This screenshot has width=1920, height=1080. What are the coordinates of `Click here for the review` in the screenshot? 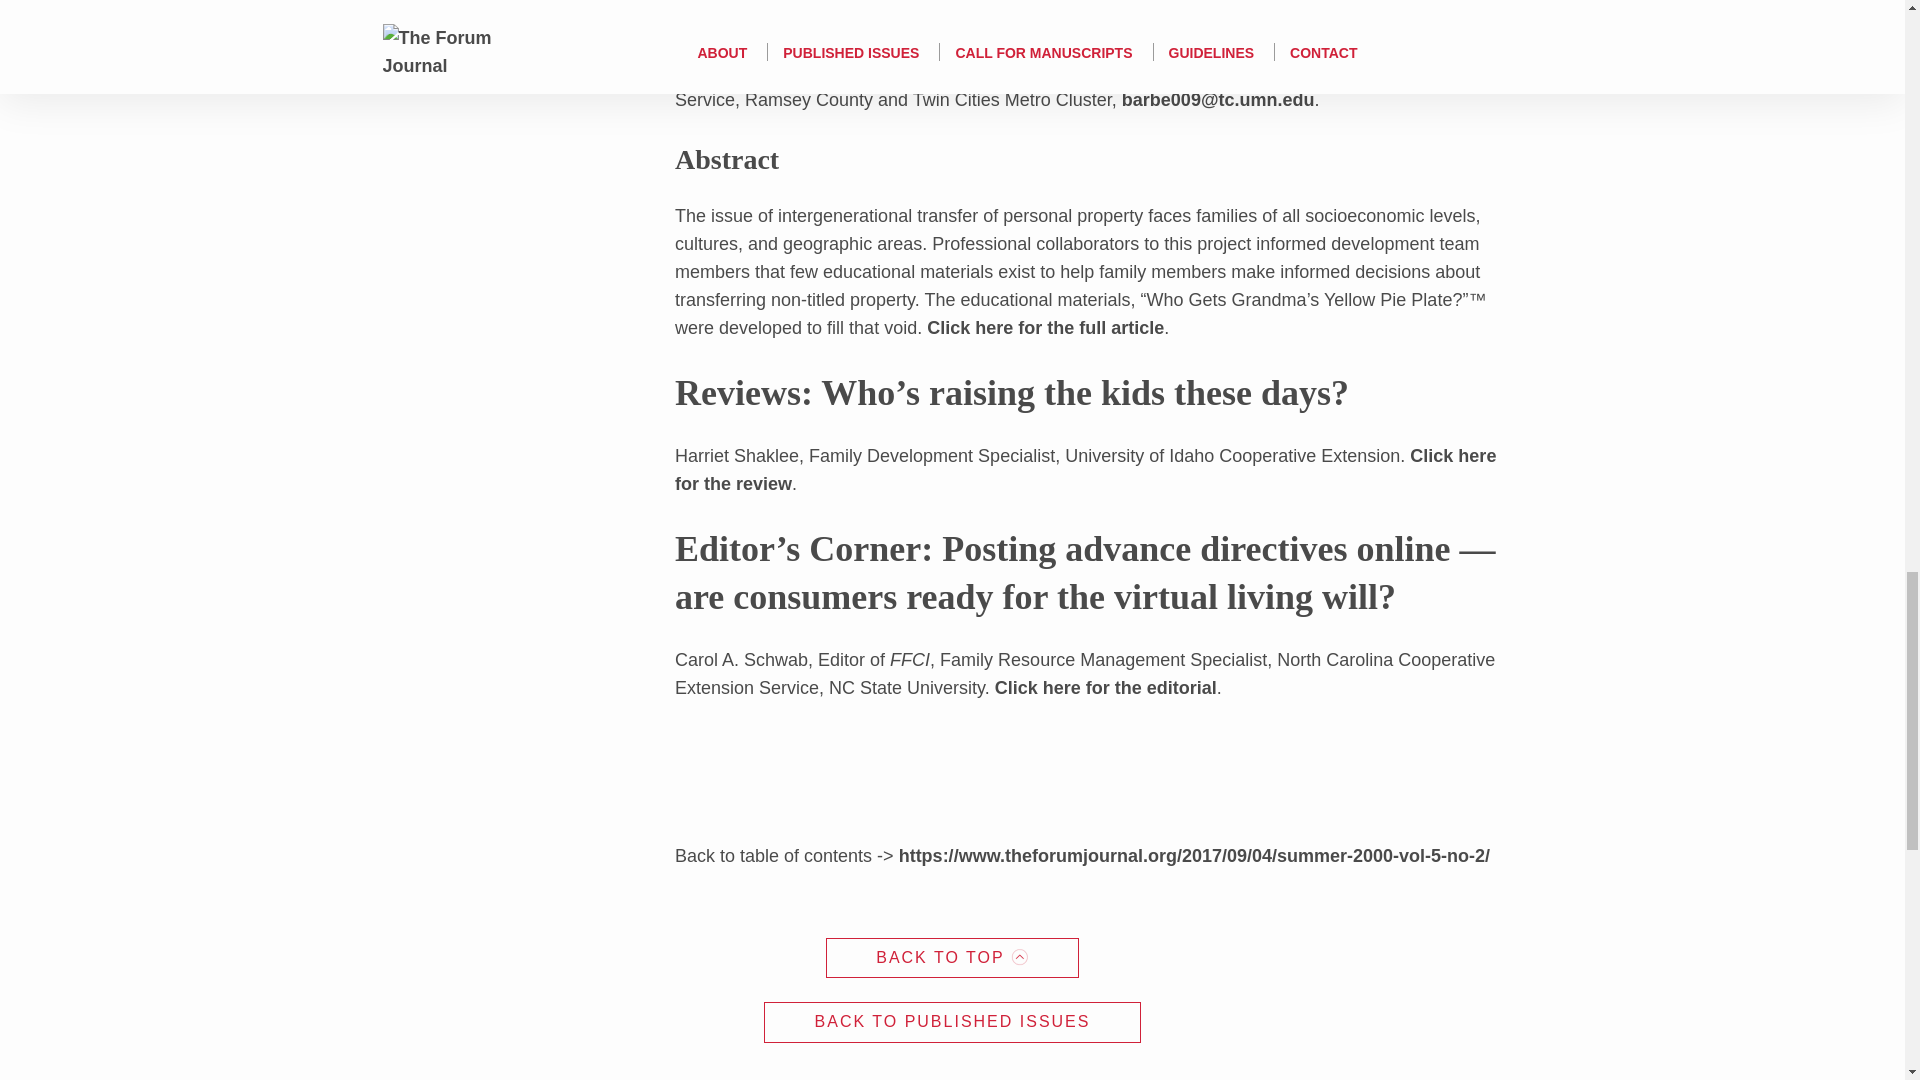 It's located at (1085, 470).